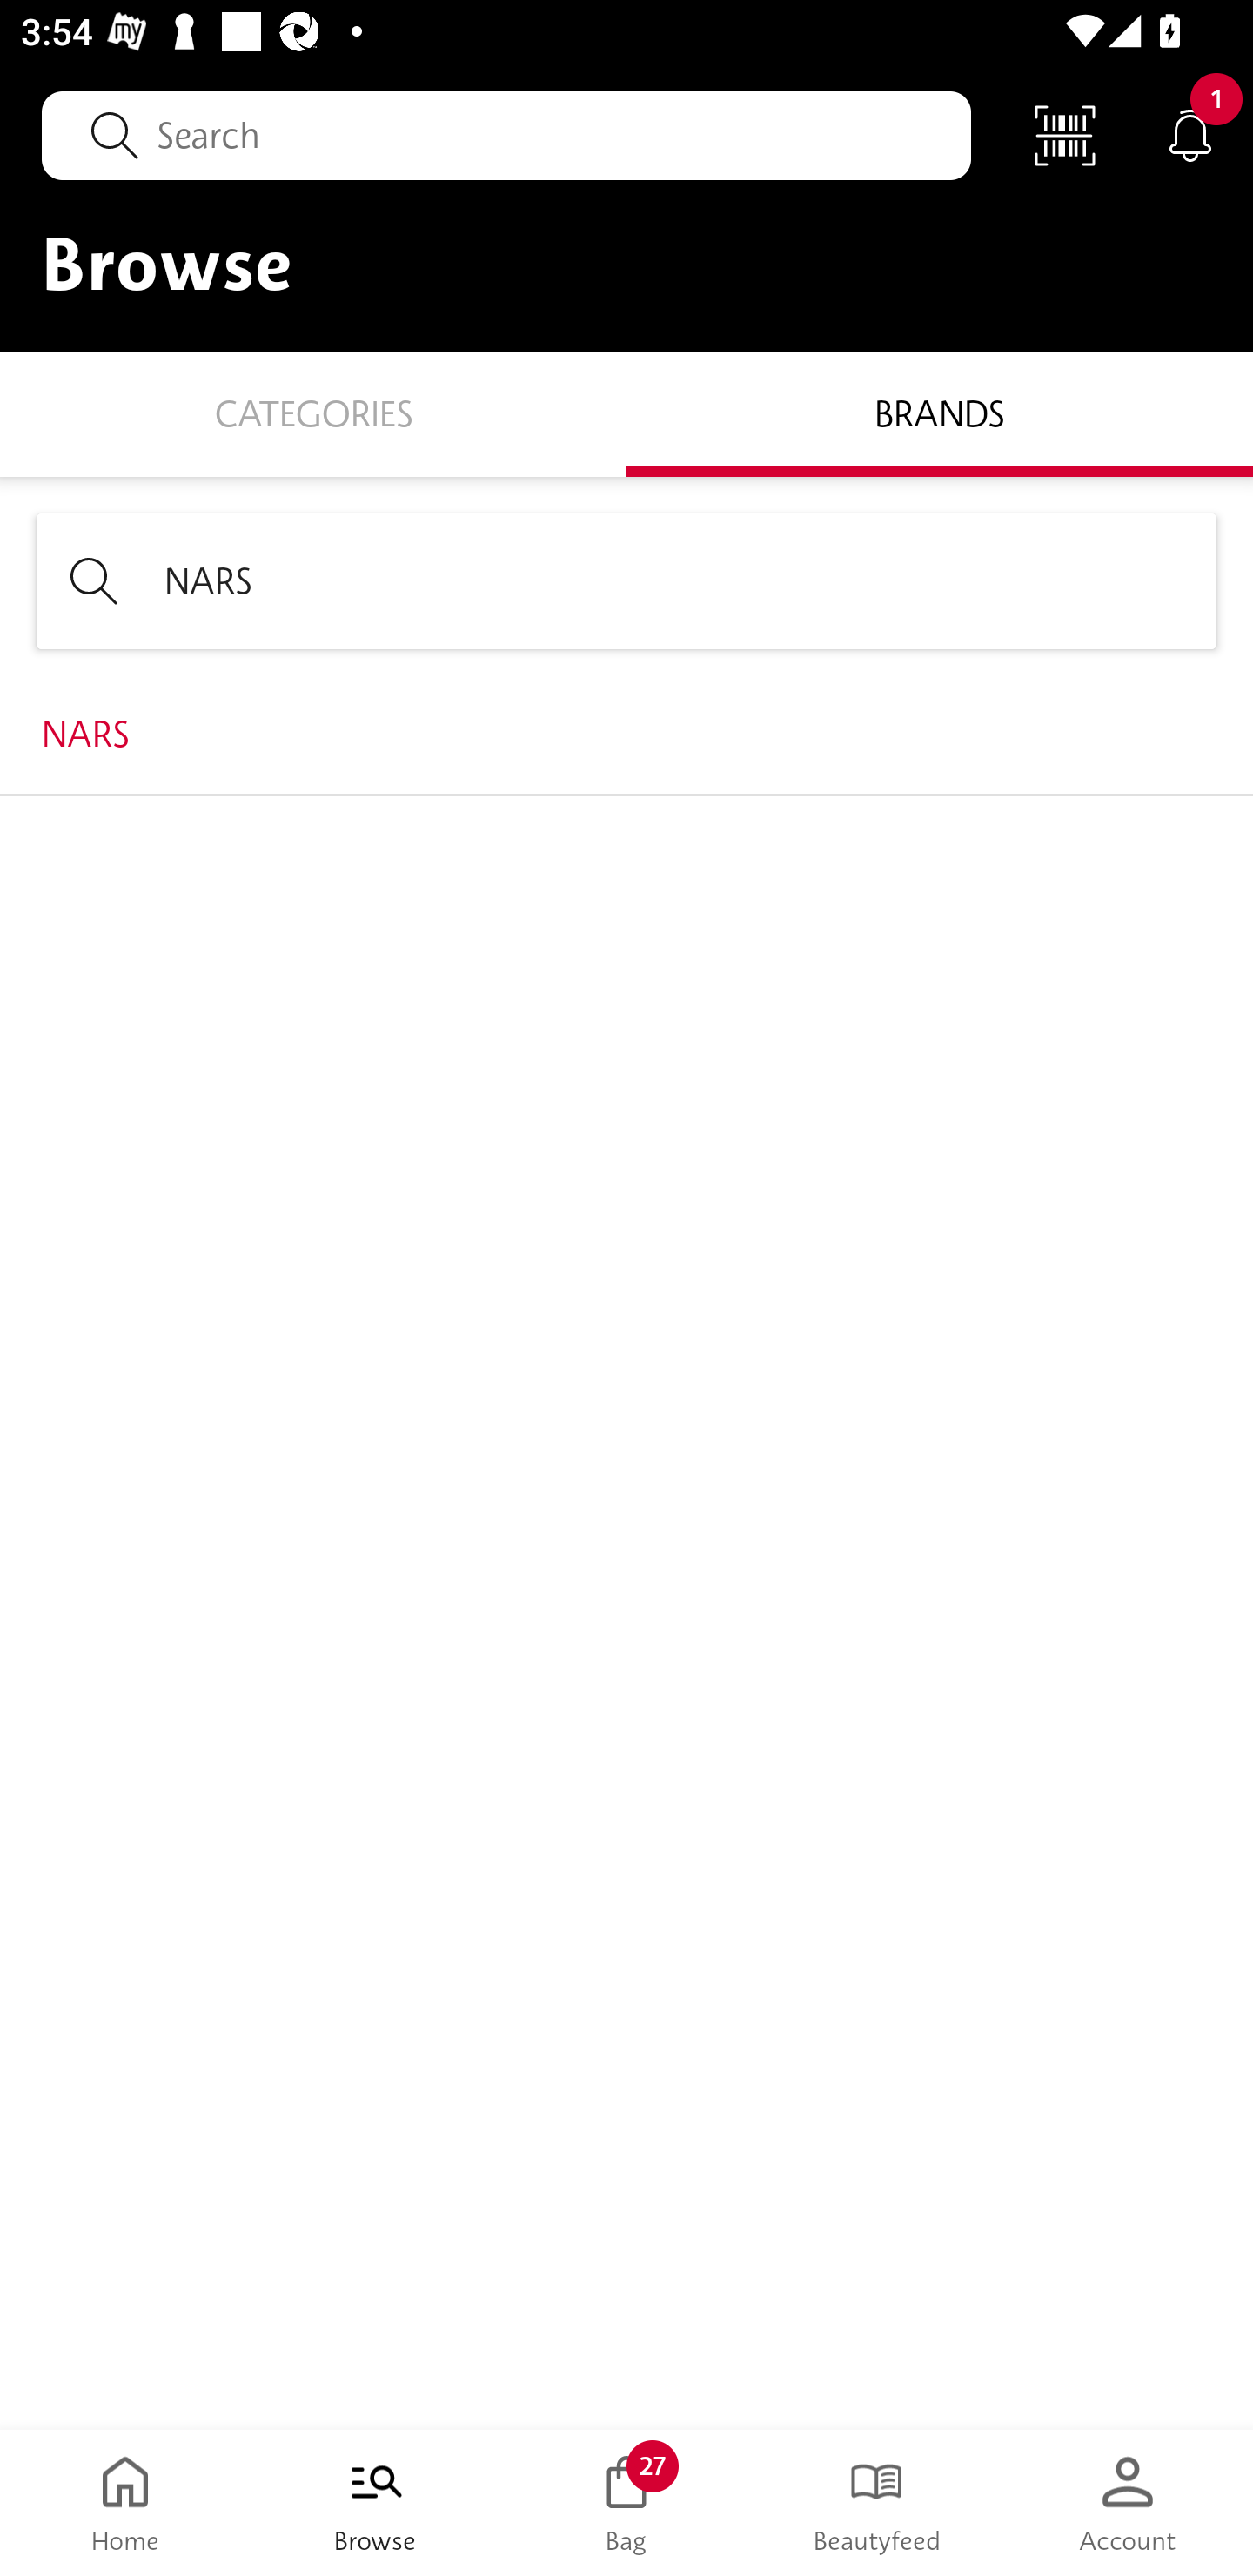  What do you see at coordinates (1065, 134) in the screenshot?
I see `Scan Code` at bounding box center [1065, 134].